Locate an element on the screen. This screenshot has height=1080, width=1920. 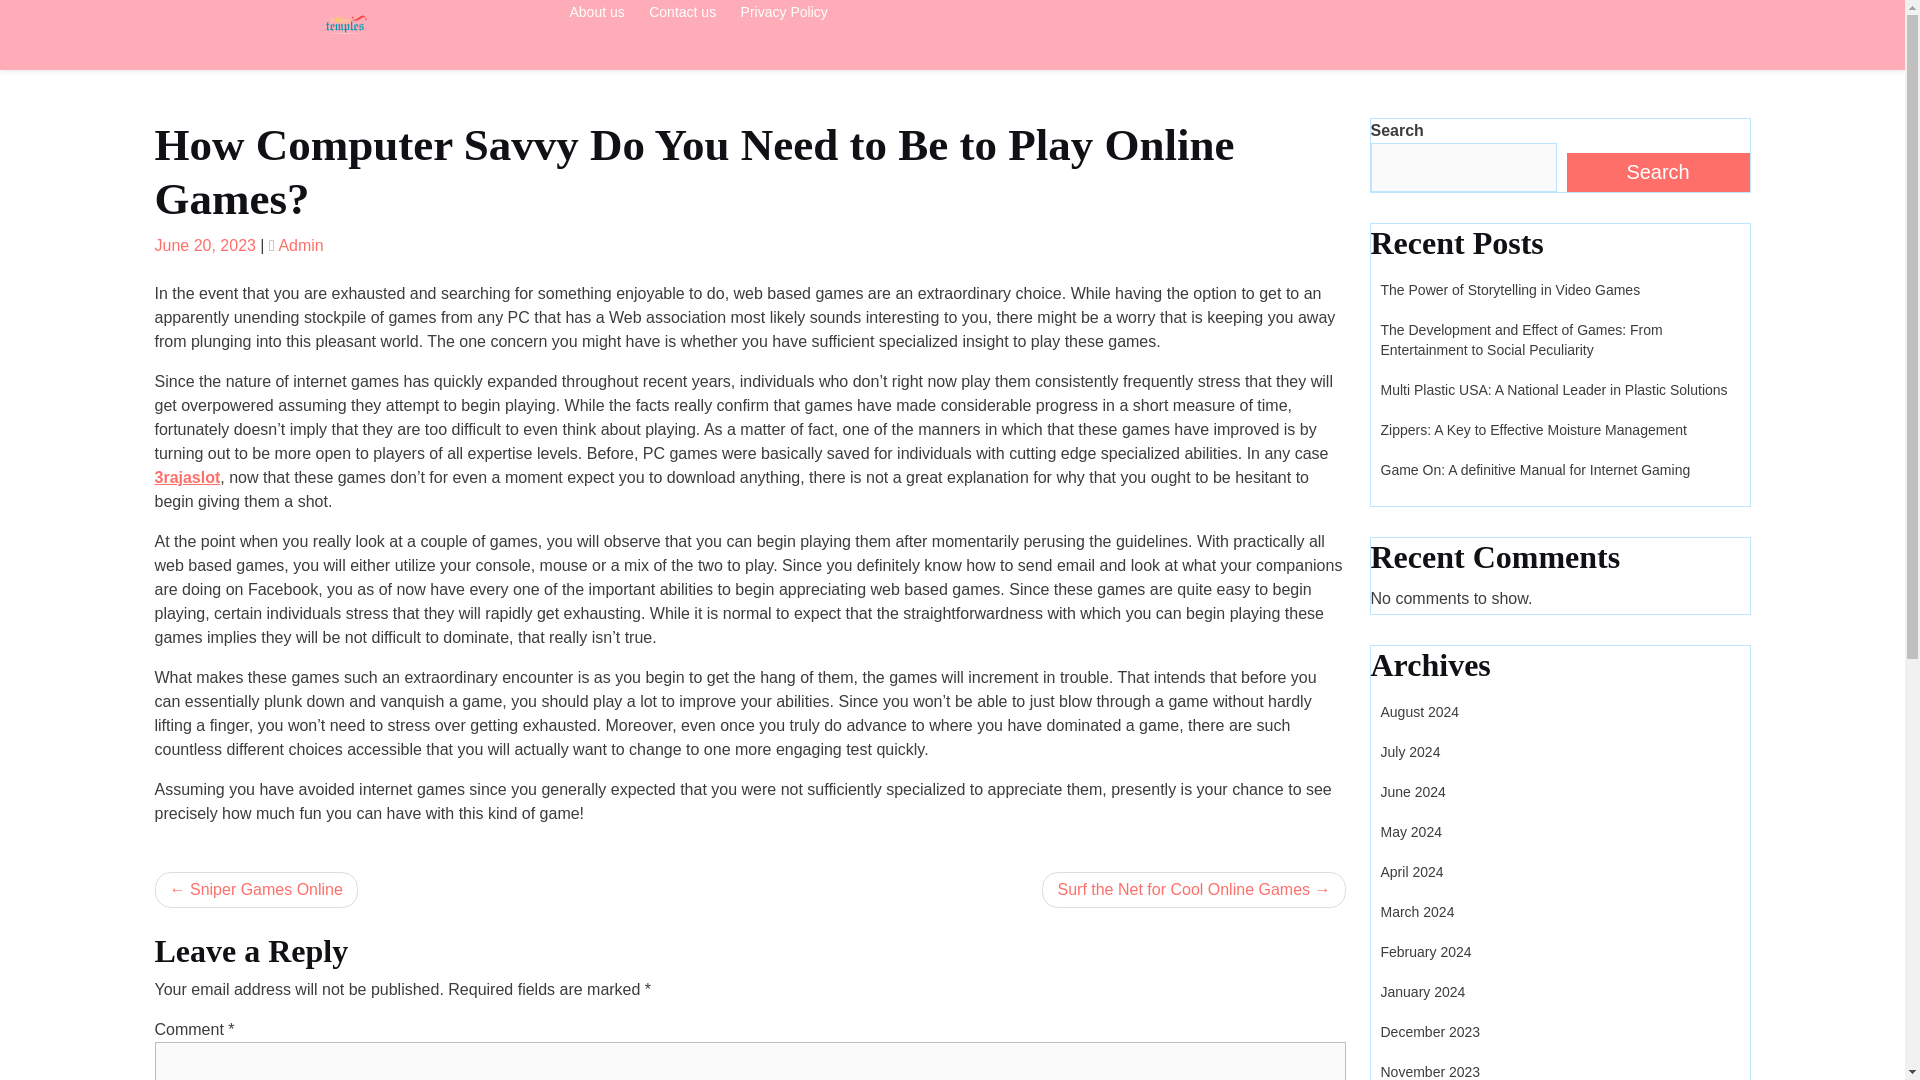
Admin is located at coordinates (300, 244).